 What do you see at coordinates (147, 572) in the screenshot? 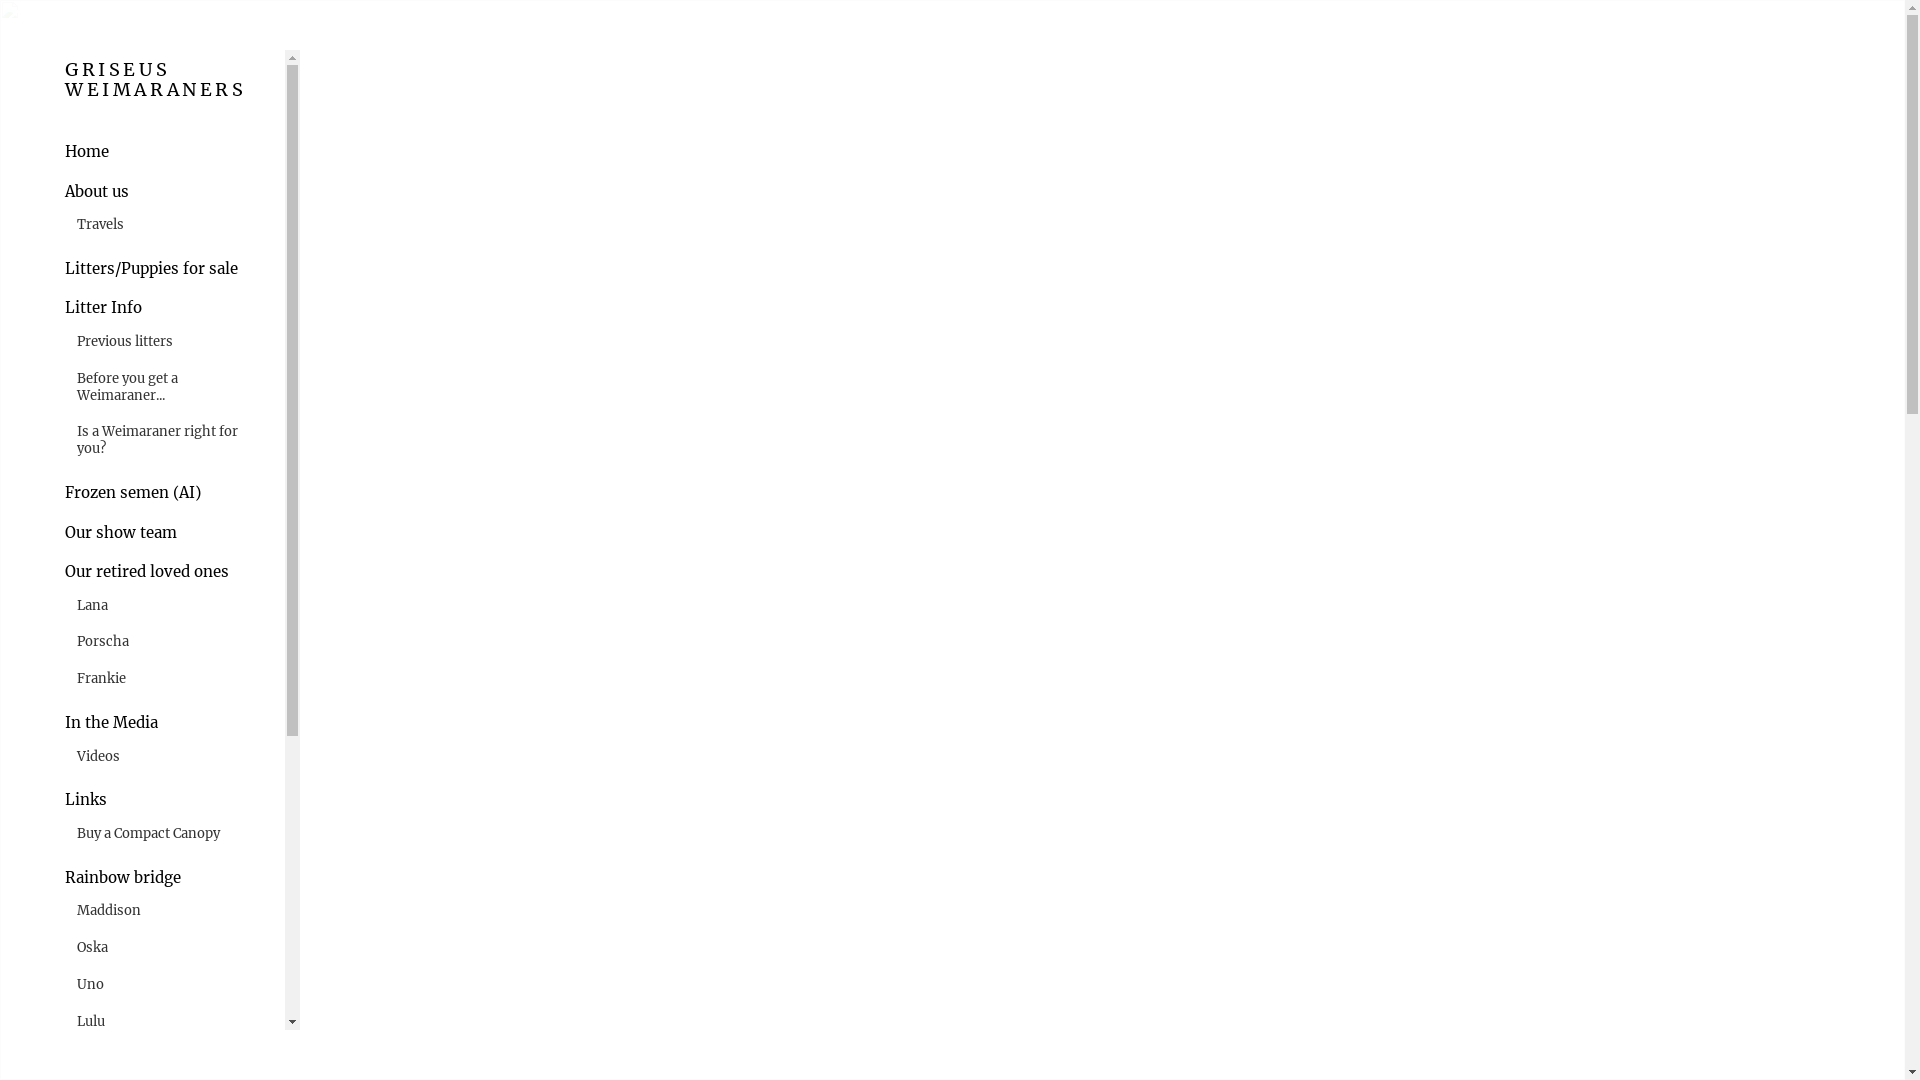
I see `Our retired loved ones` at bounding box center [147, 572].